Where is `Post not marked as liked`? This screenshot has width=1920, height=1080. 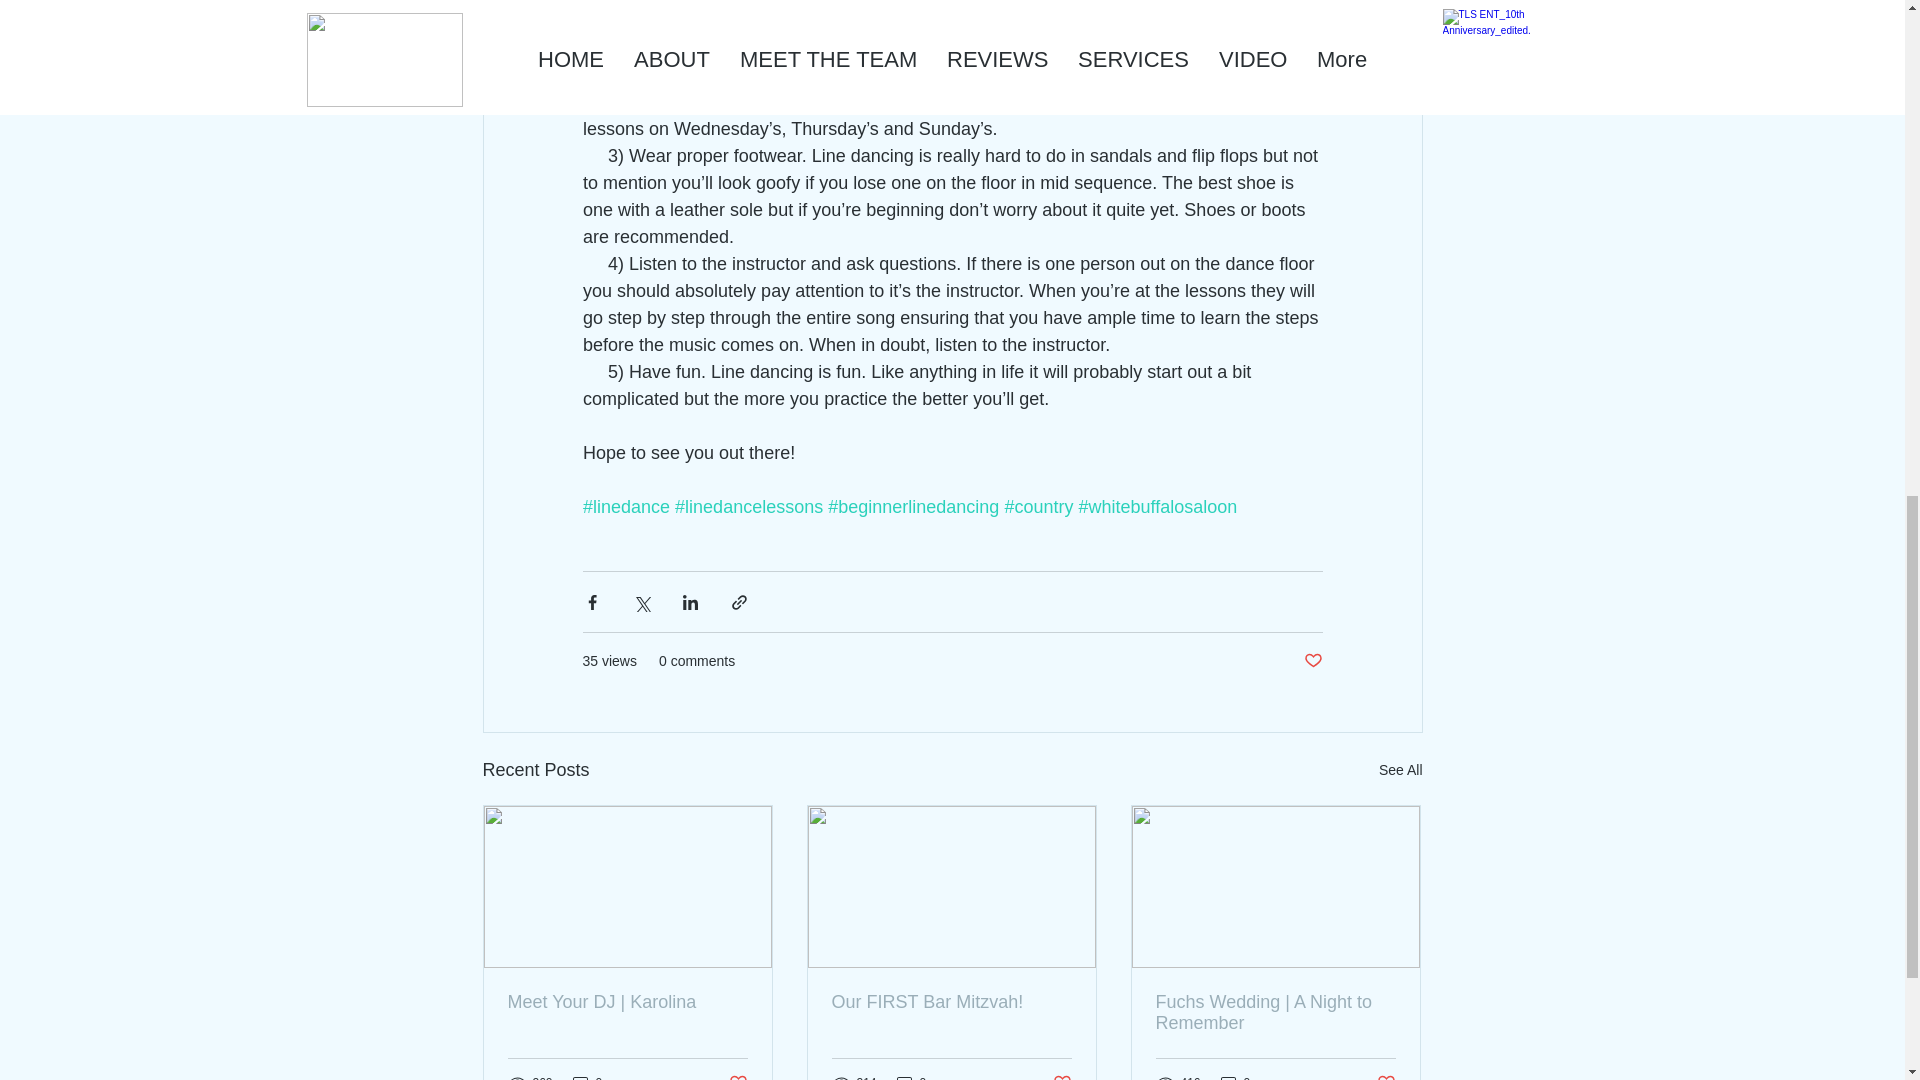 Post not marked as liked is located at coordinates (736, 1076).